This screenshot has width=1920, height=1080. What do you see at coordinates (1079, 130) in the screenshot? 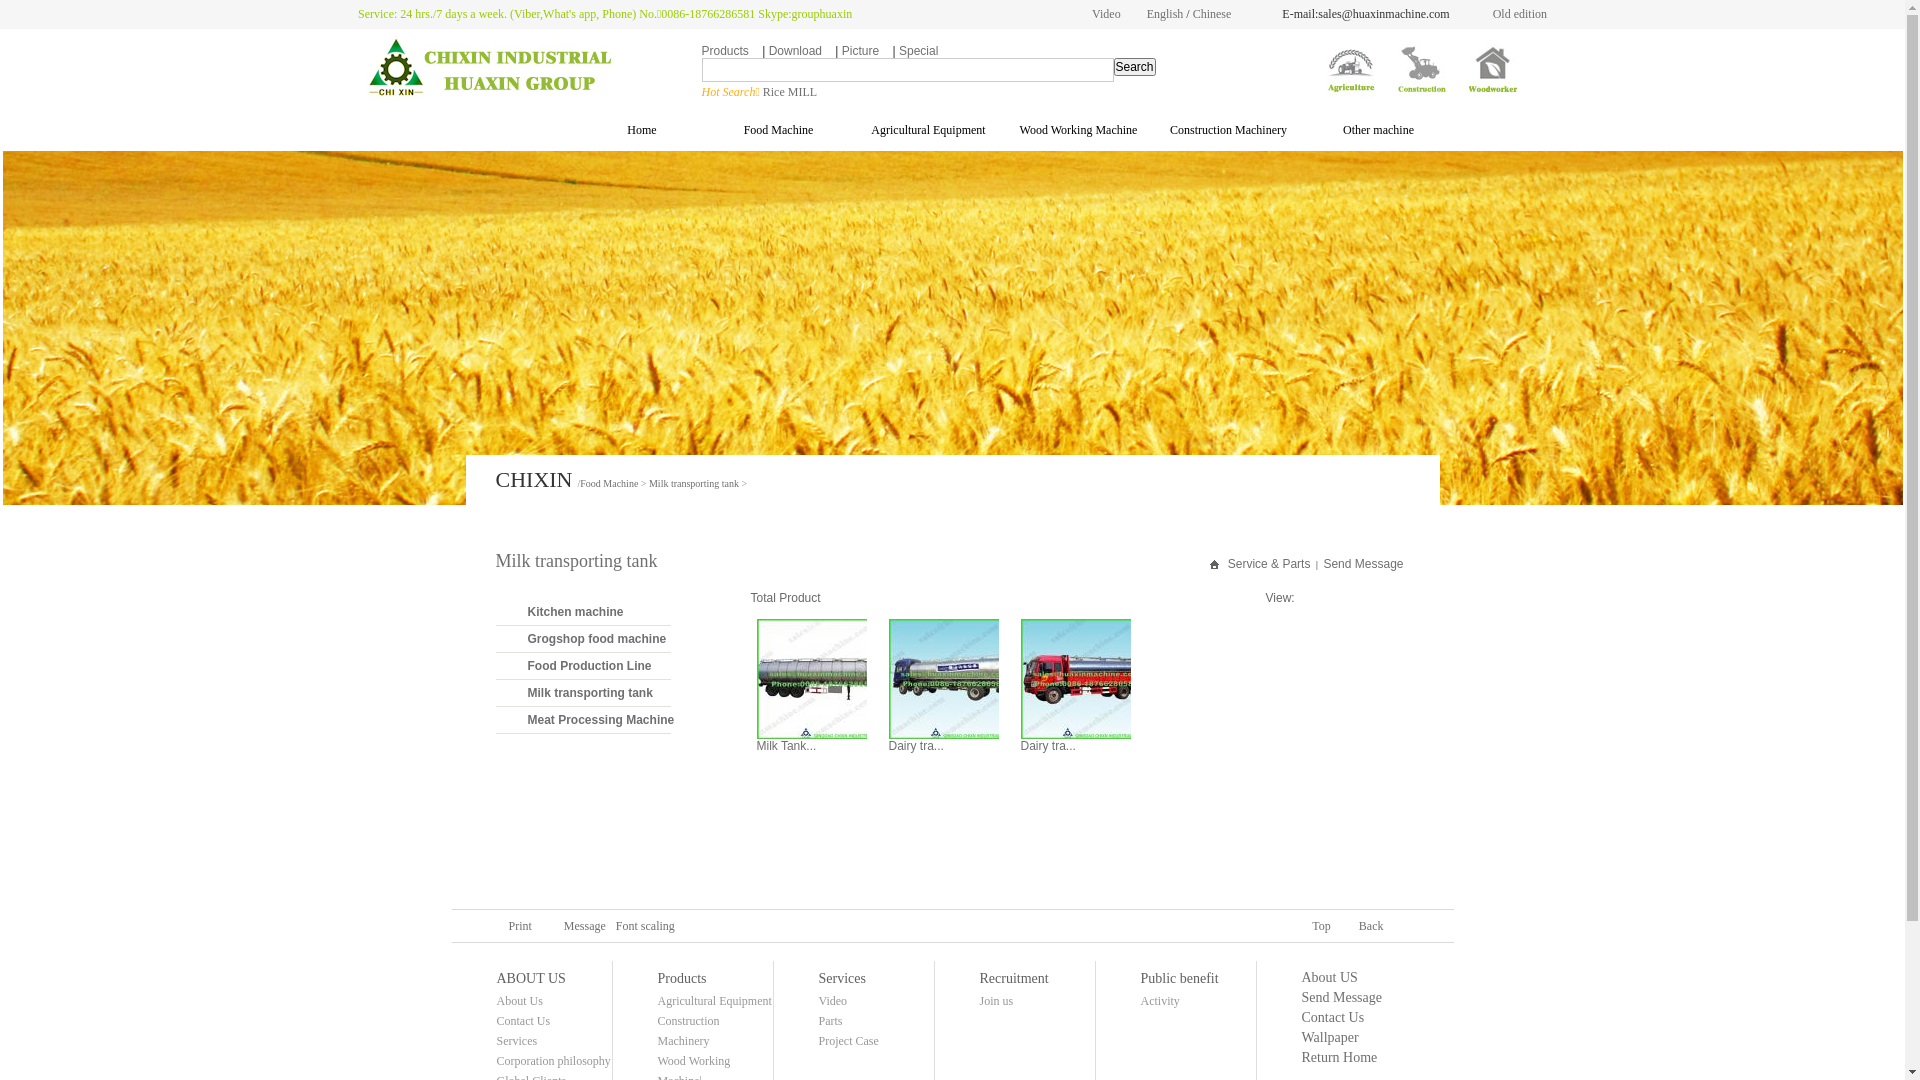
I see `Wood Working Machine` at bounding box center [1079, 130].